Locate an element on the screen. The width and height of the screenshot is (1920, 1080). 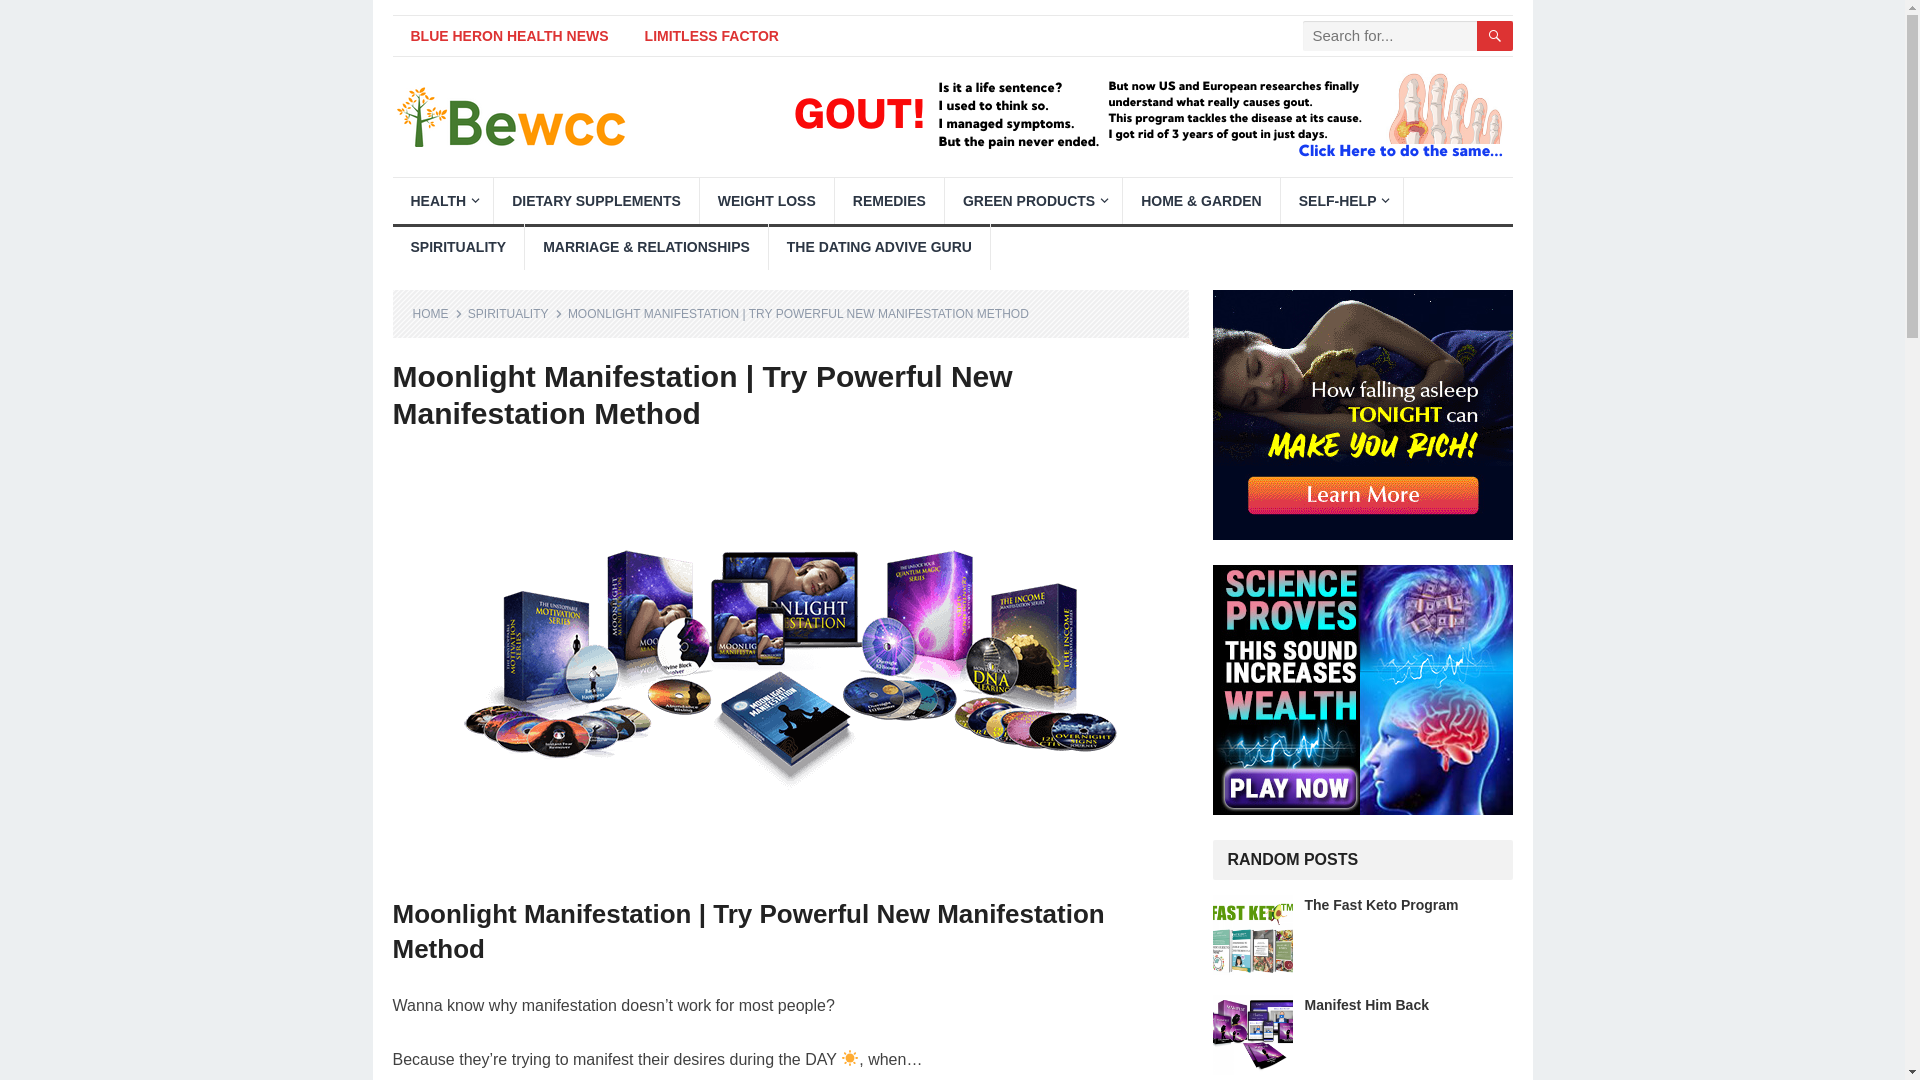
BLUE HERON HEALTH NEWS is located at coordinates (508, 36).